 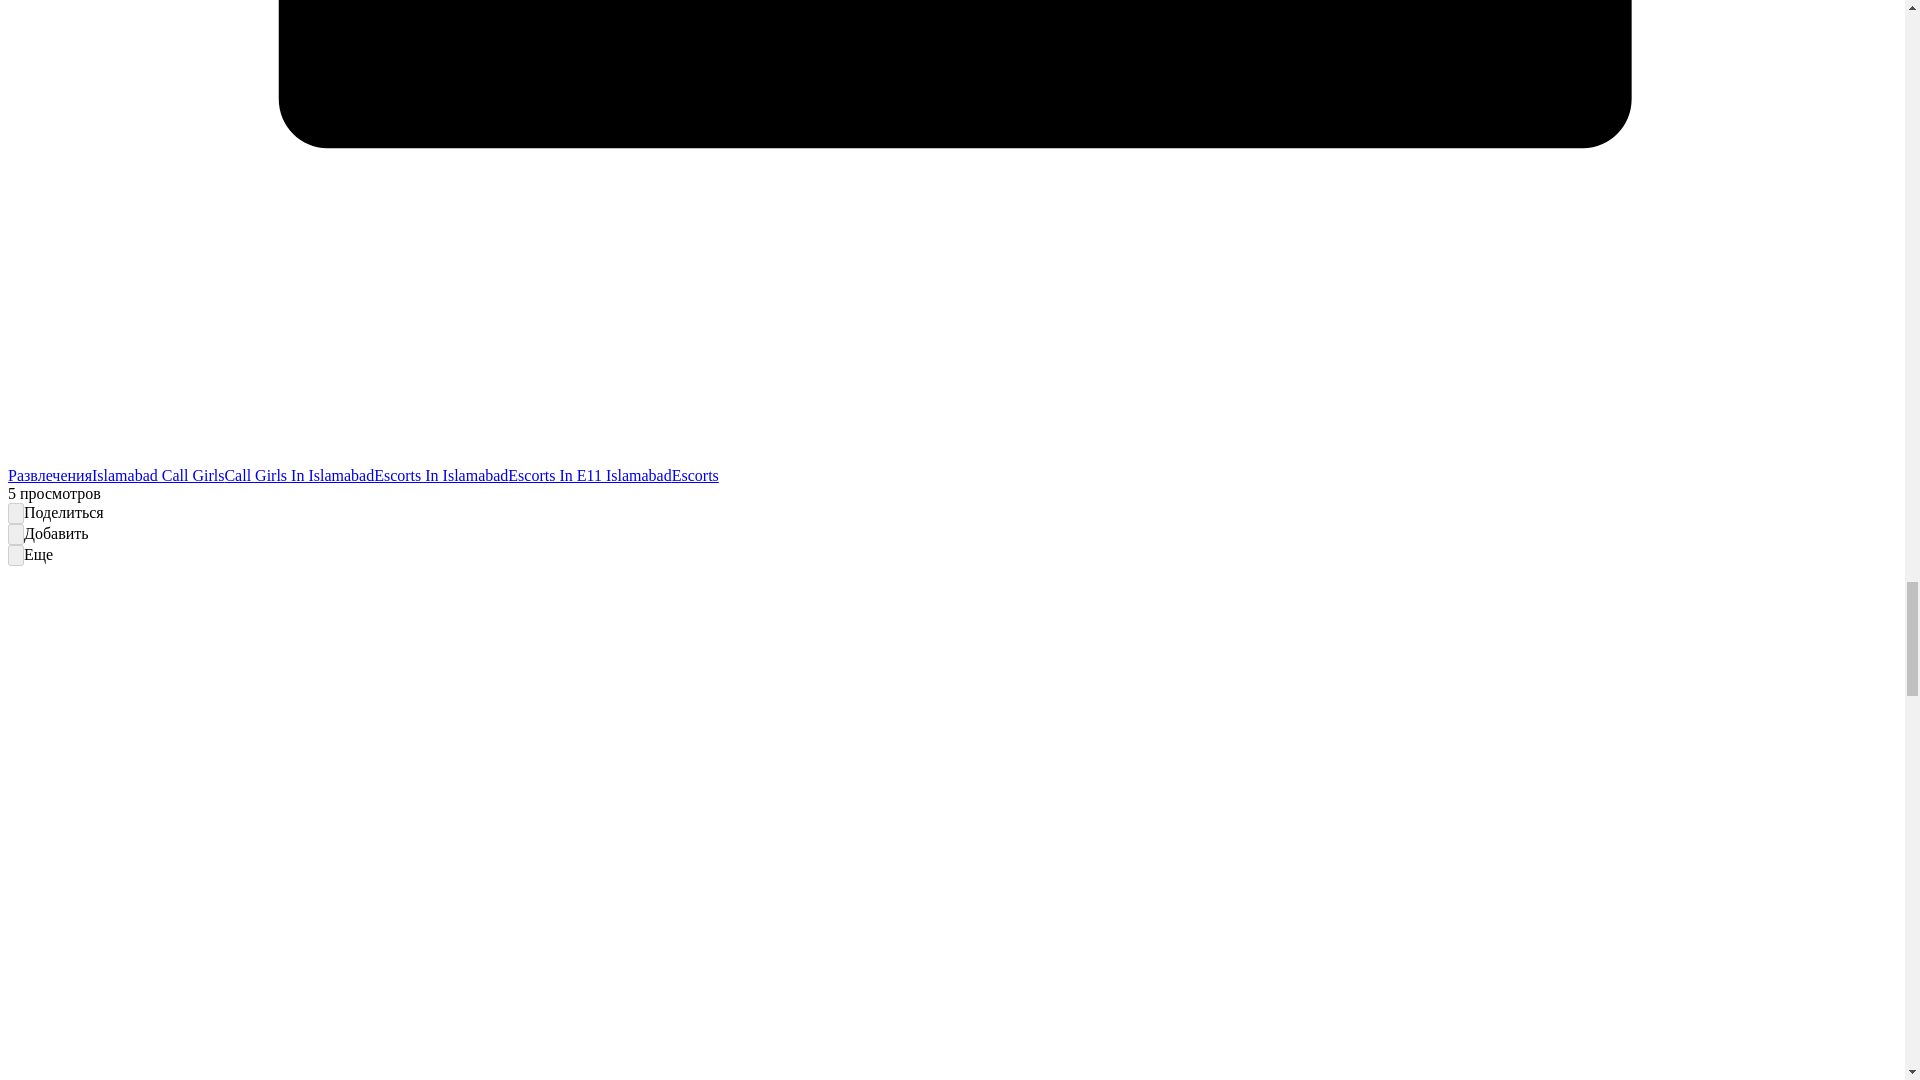 I want to click on Escorts In Islamabad, so click(x=441, y=474).